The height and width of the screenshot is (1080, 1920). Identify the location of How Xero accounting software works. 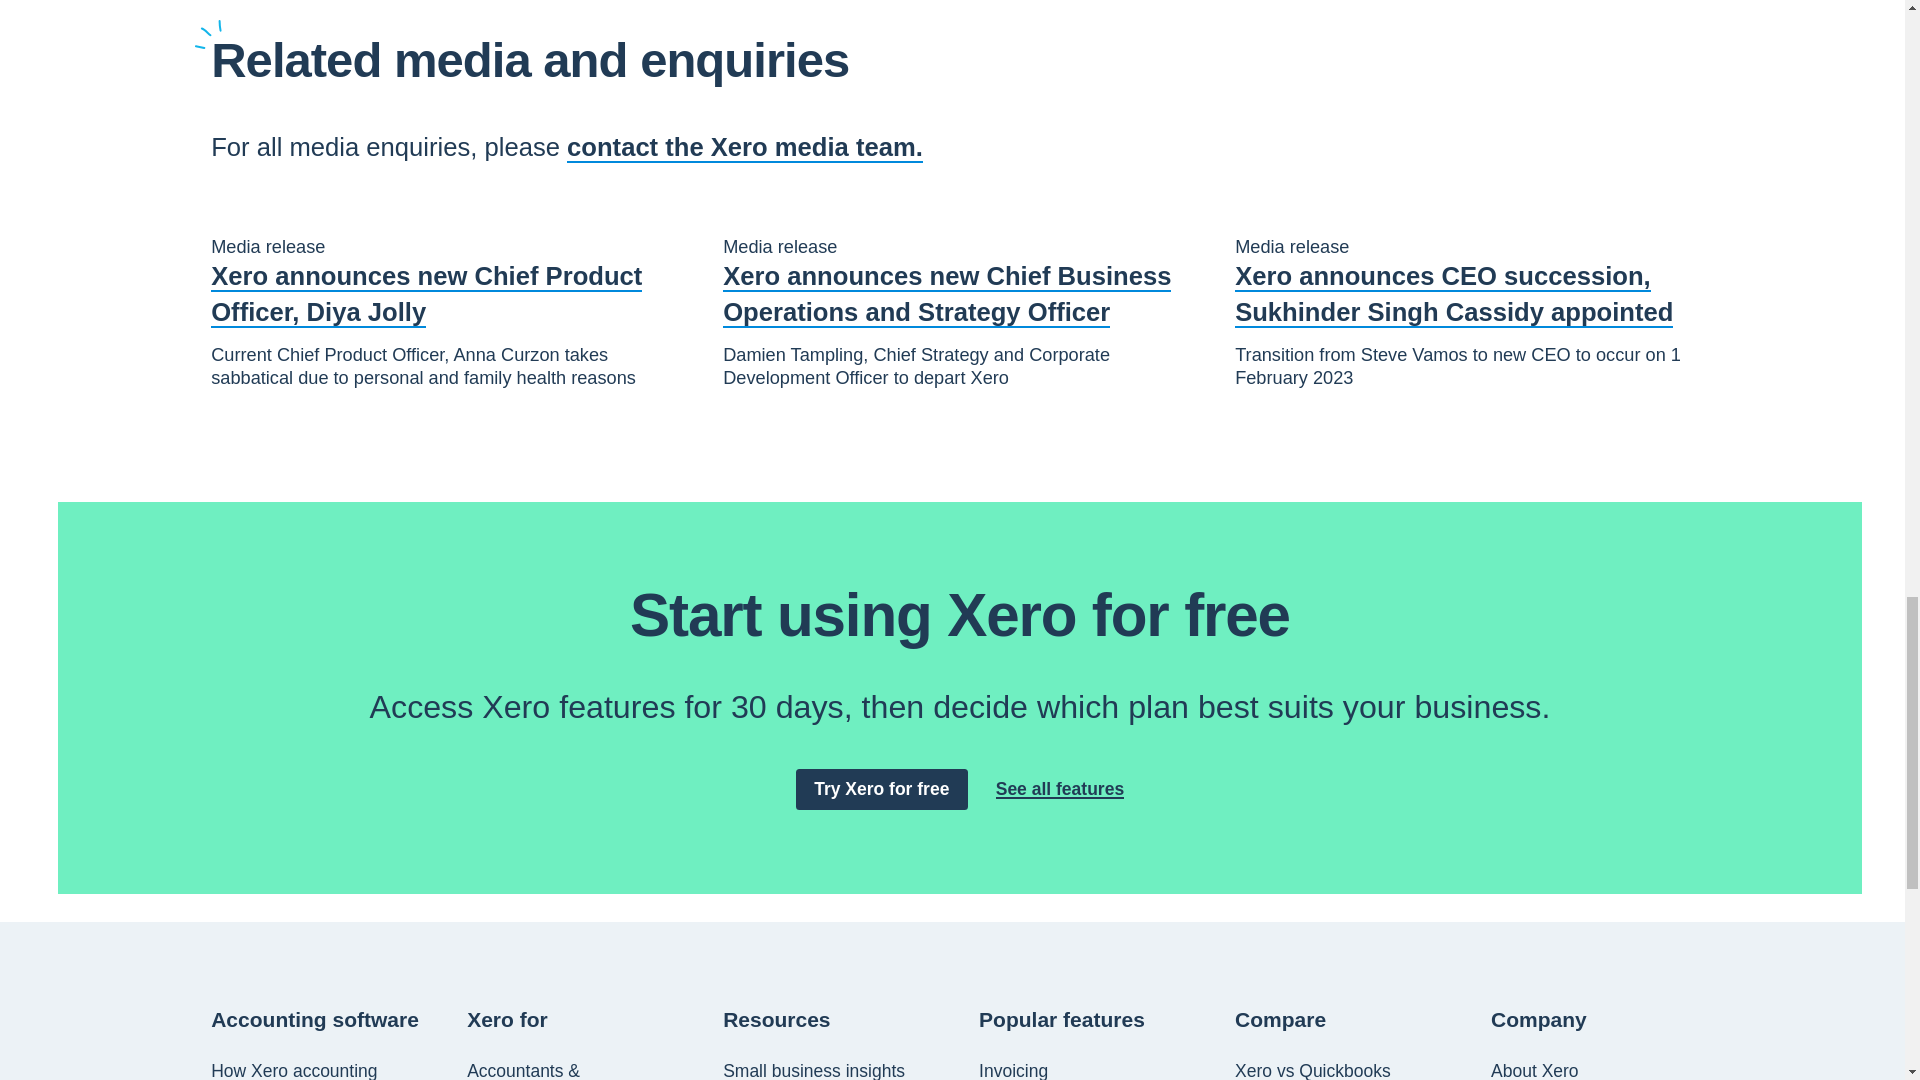
(320, 1070).